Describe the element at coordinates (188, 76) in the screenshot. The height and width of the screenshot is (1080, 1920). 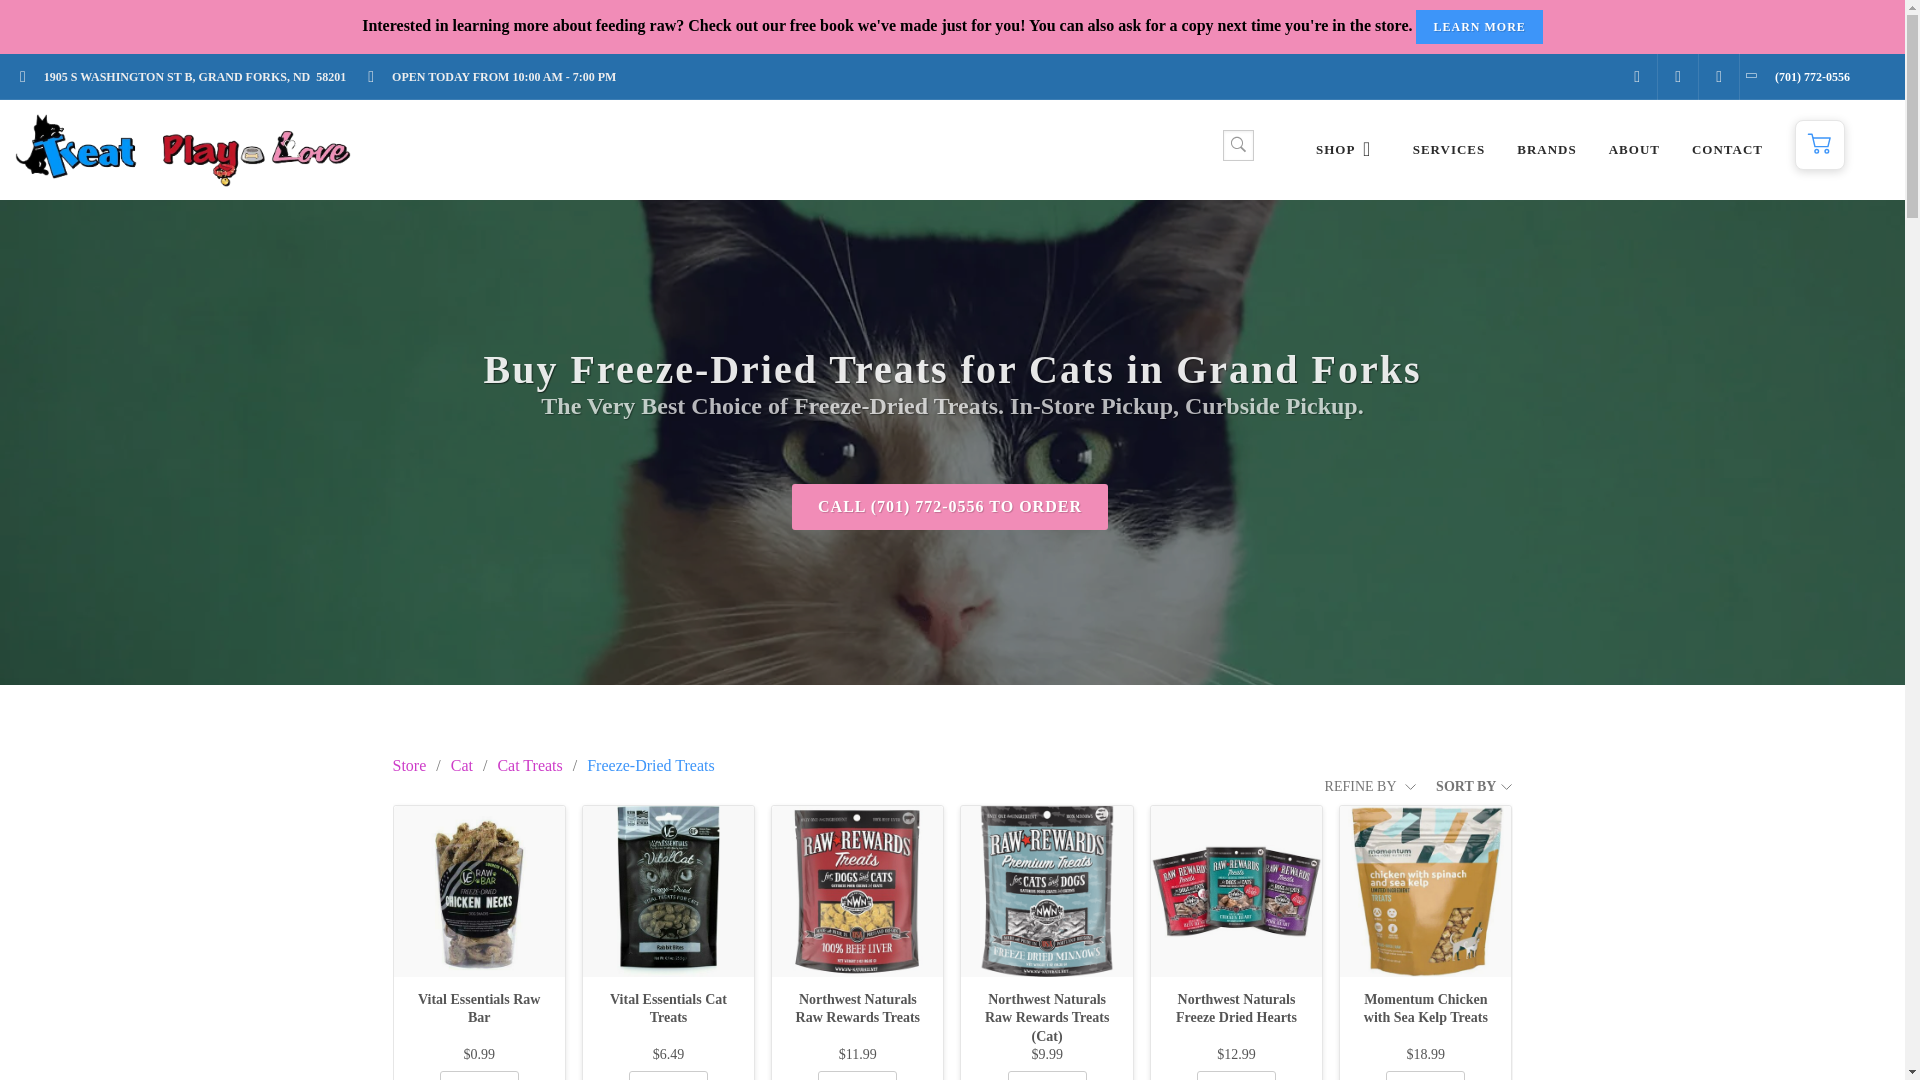
I see `1905 S WASHINGTON ST B, GRAND FORKS, ND  58201` at that location.